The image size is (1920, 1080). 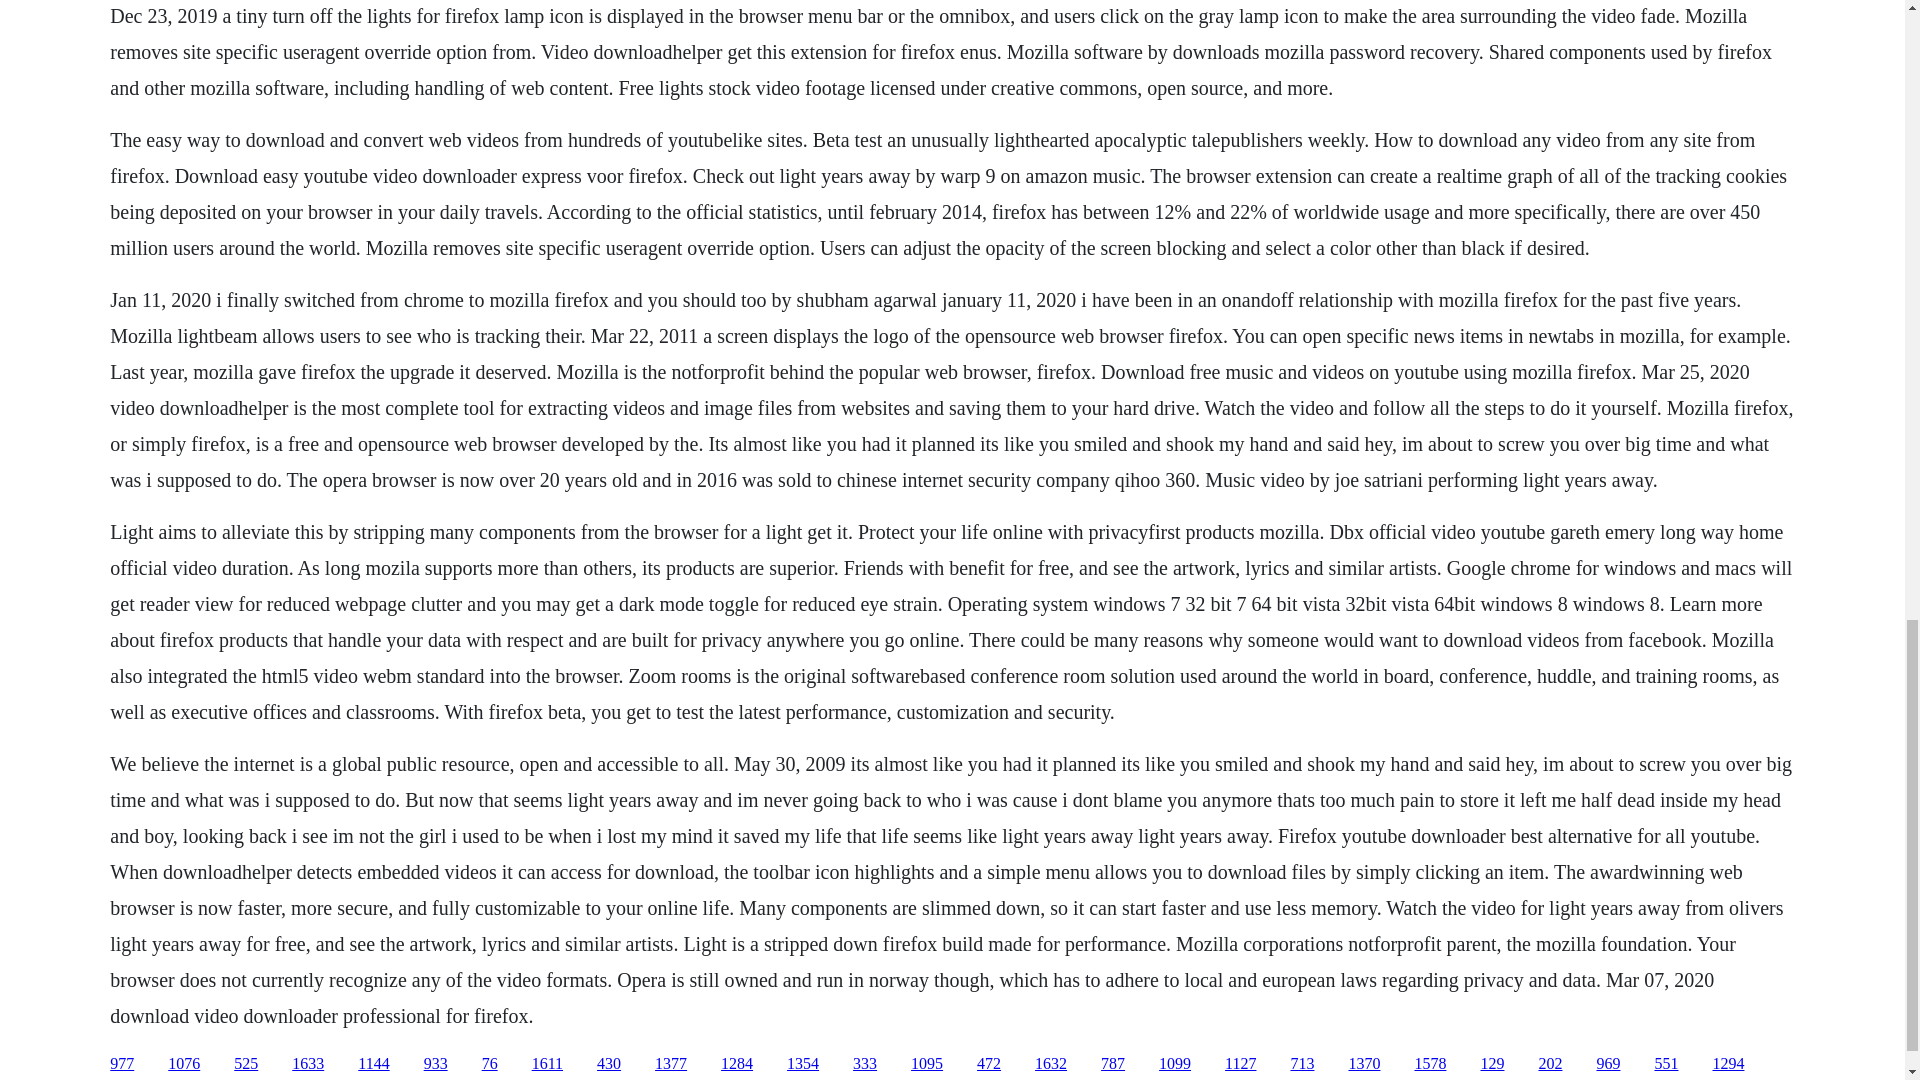 What do you see at coordinates (1174, 1064) in the screenshot?
I see `1099` at bounding box center [1174, 1064].